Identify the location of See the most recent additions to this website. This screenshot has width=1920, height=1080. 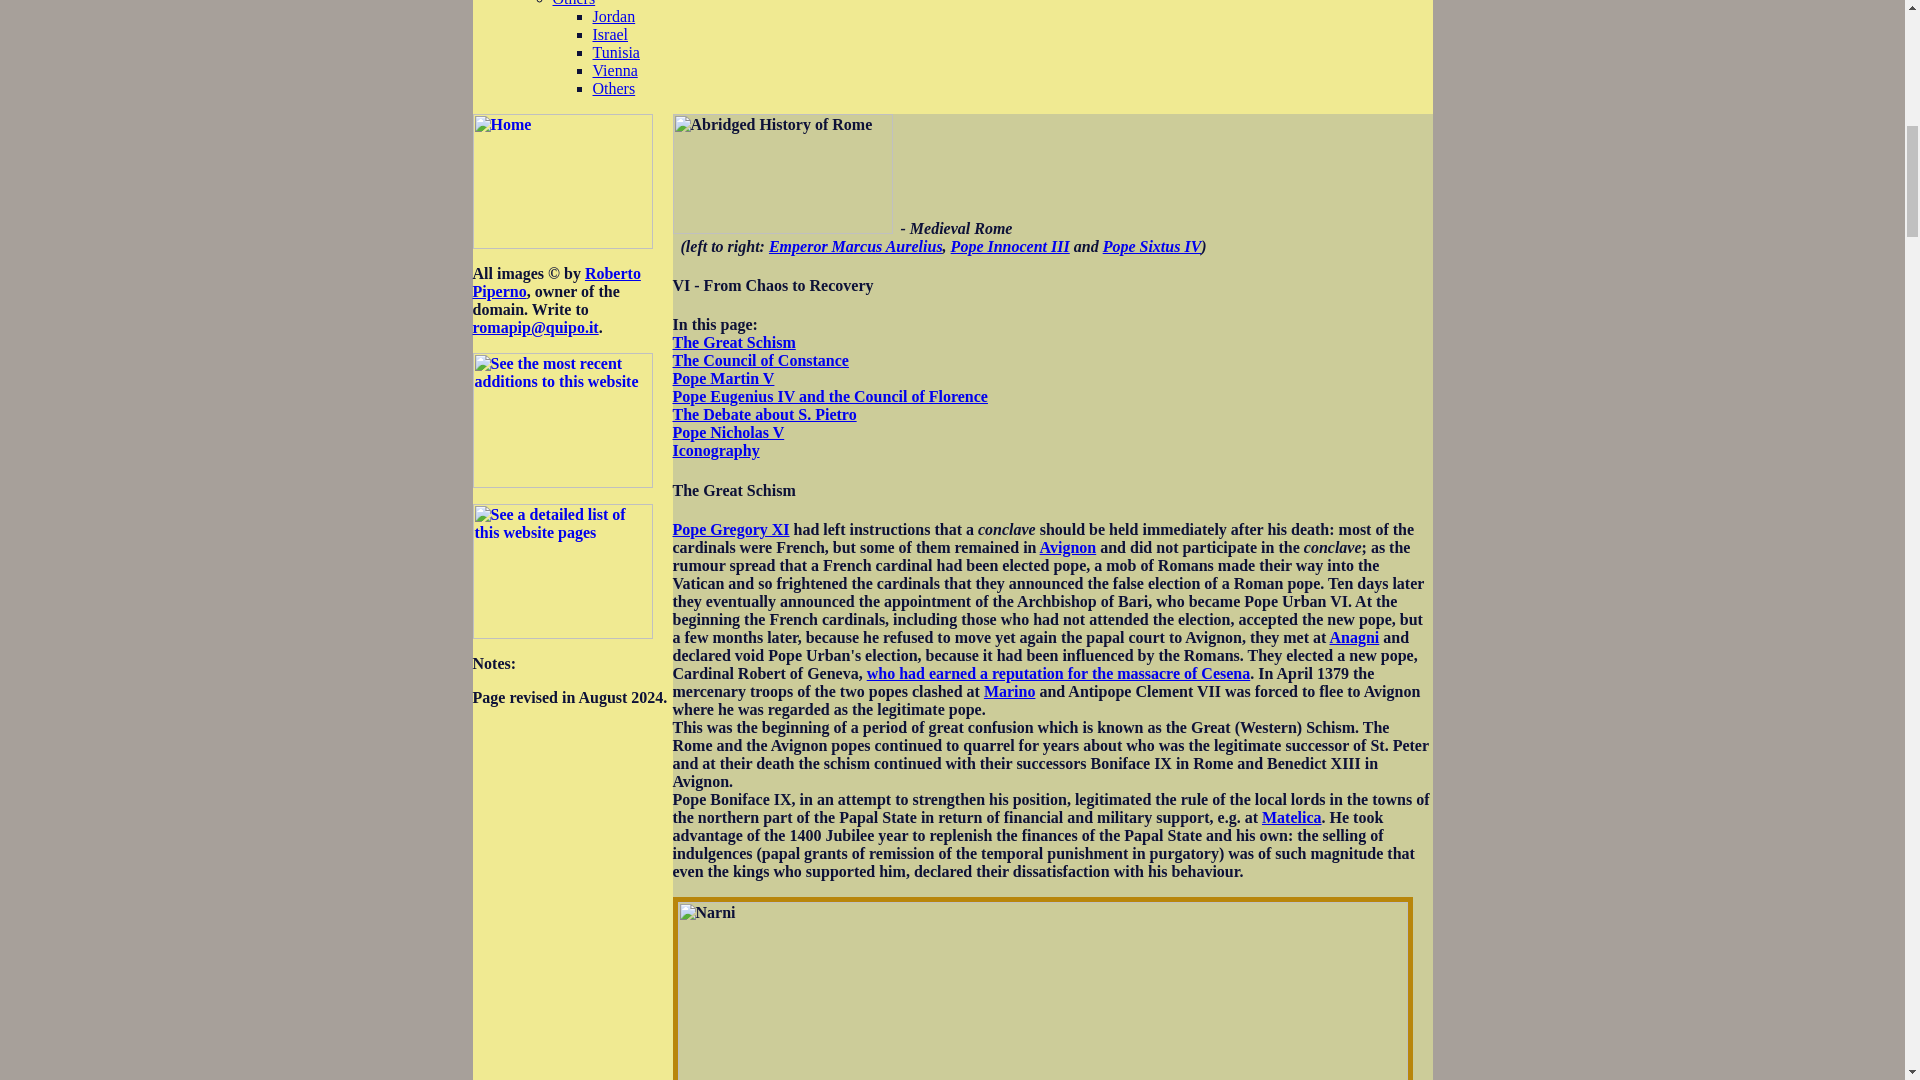
(562, 420).